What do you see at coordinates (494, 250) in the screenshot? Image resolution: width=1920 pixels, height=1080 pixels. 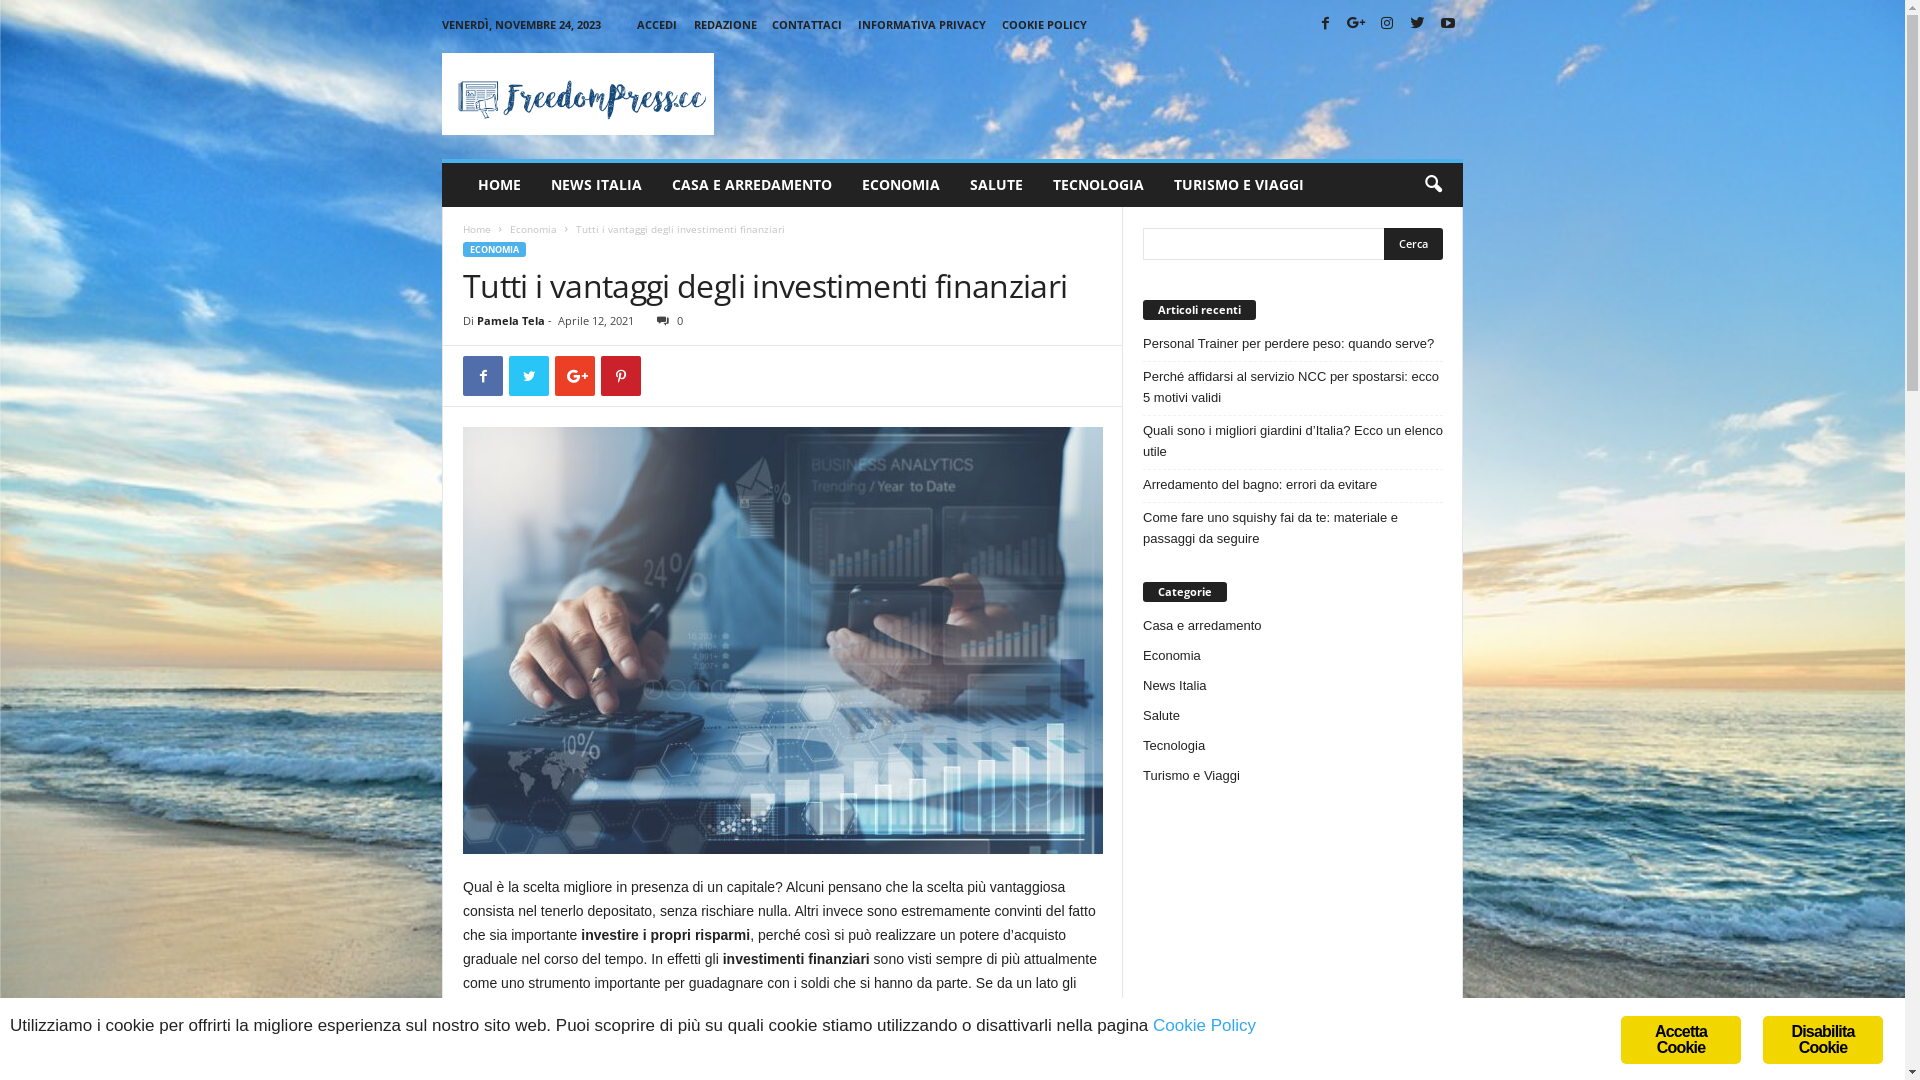 I see `ECONOMIA` at bounding box center [494, 250].